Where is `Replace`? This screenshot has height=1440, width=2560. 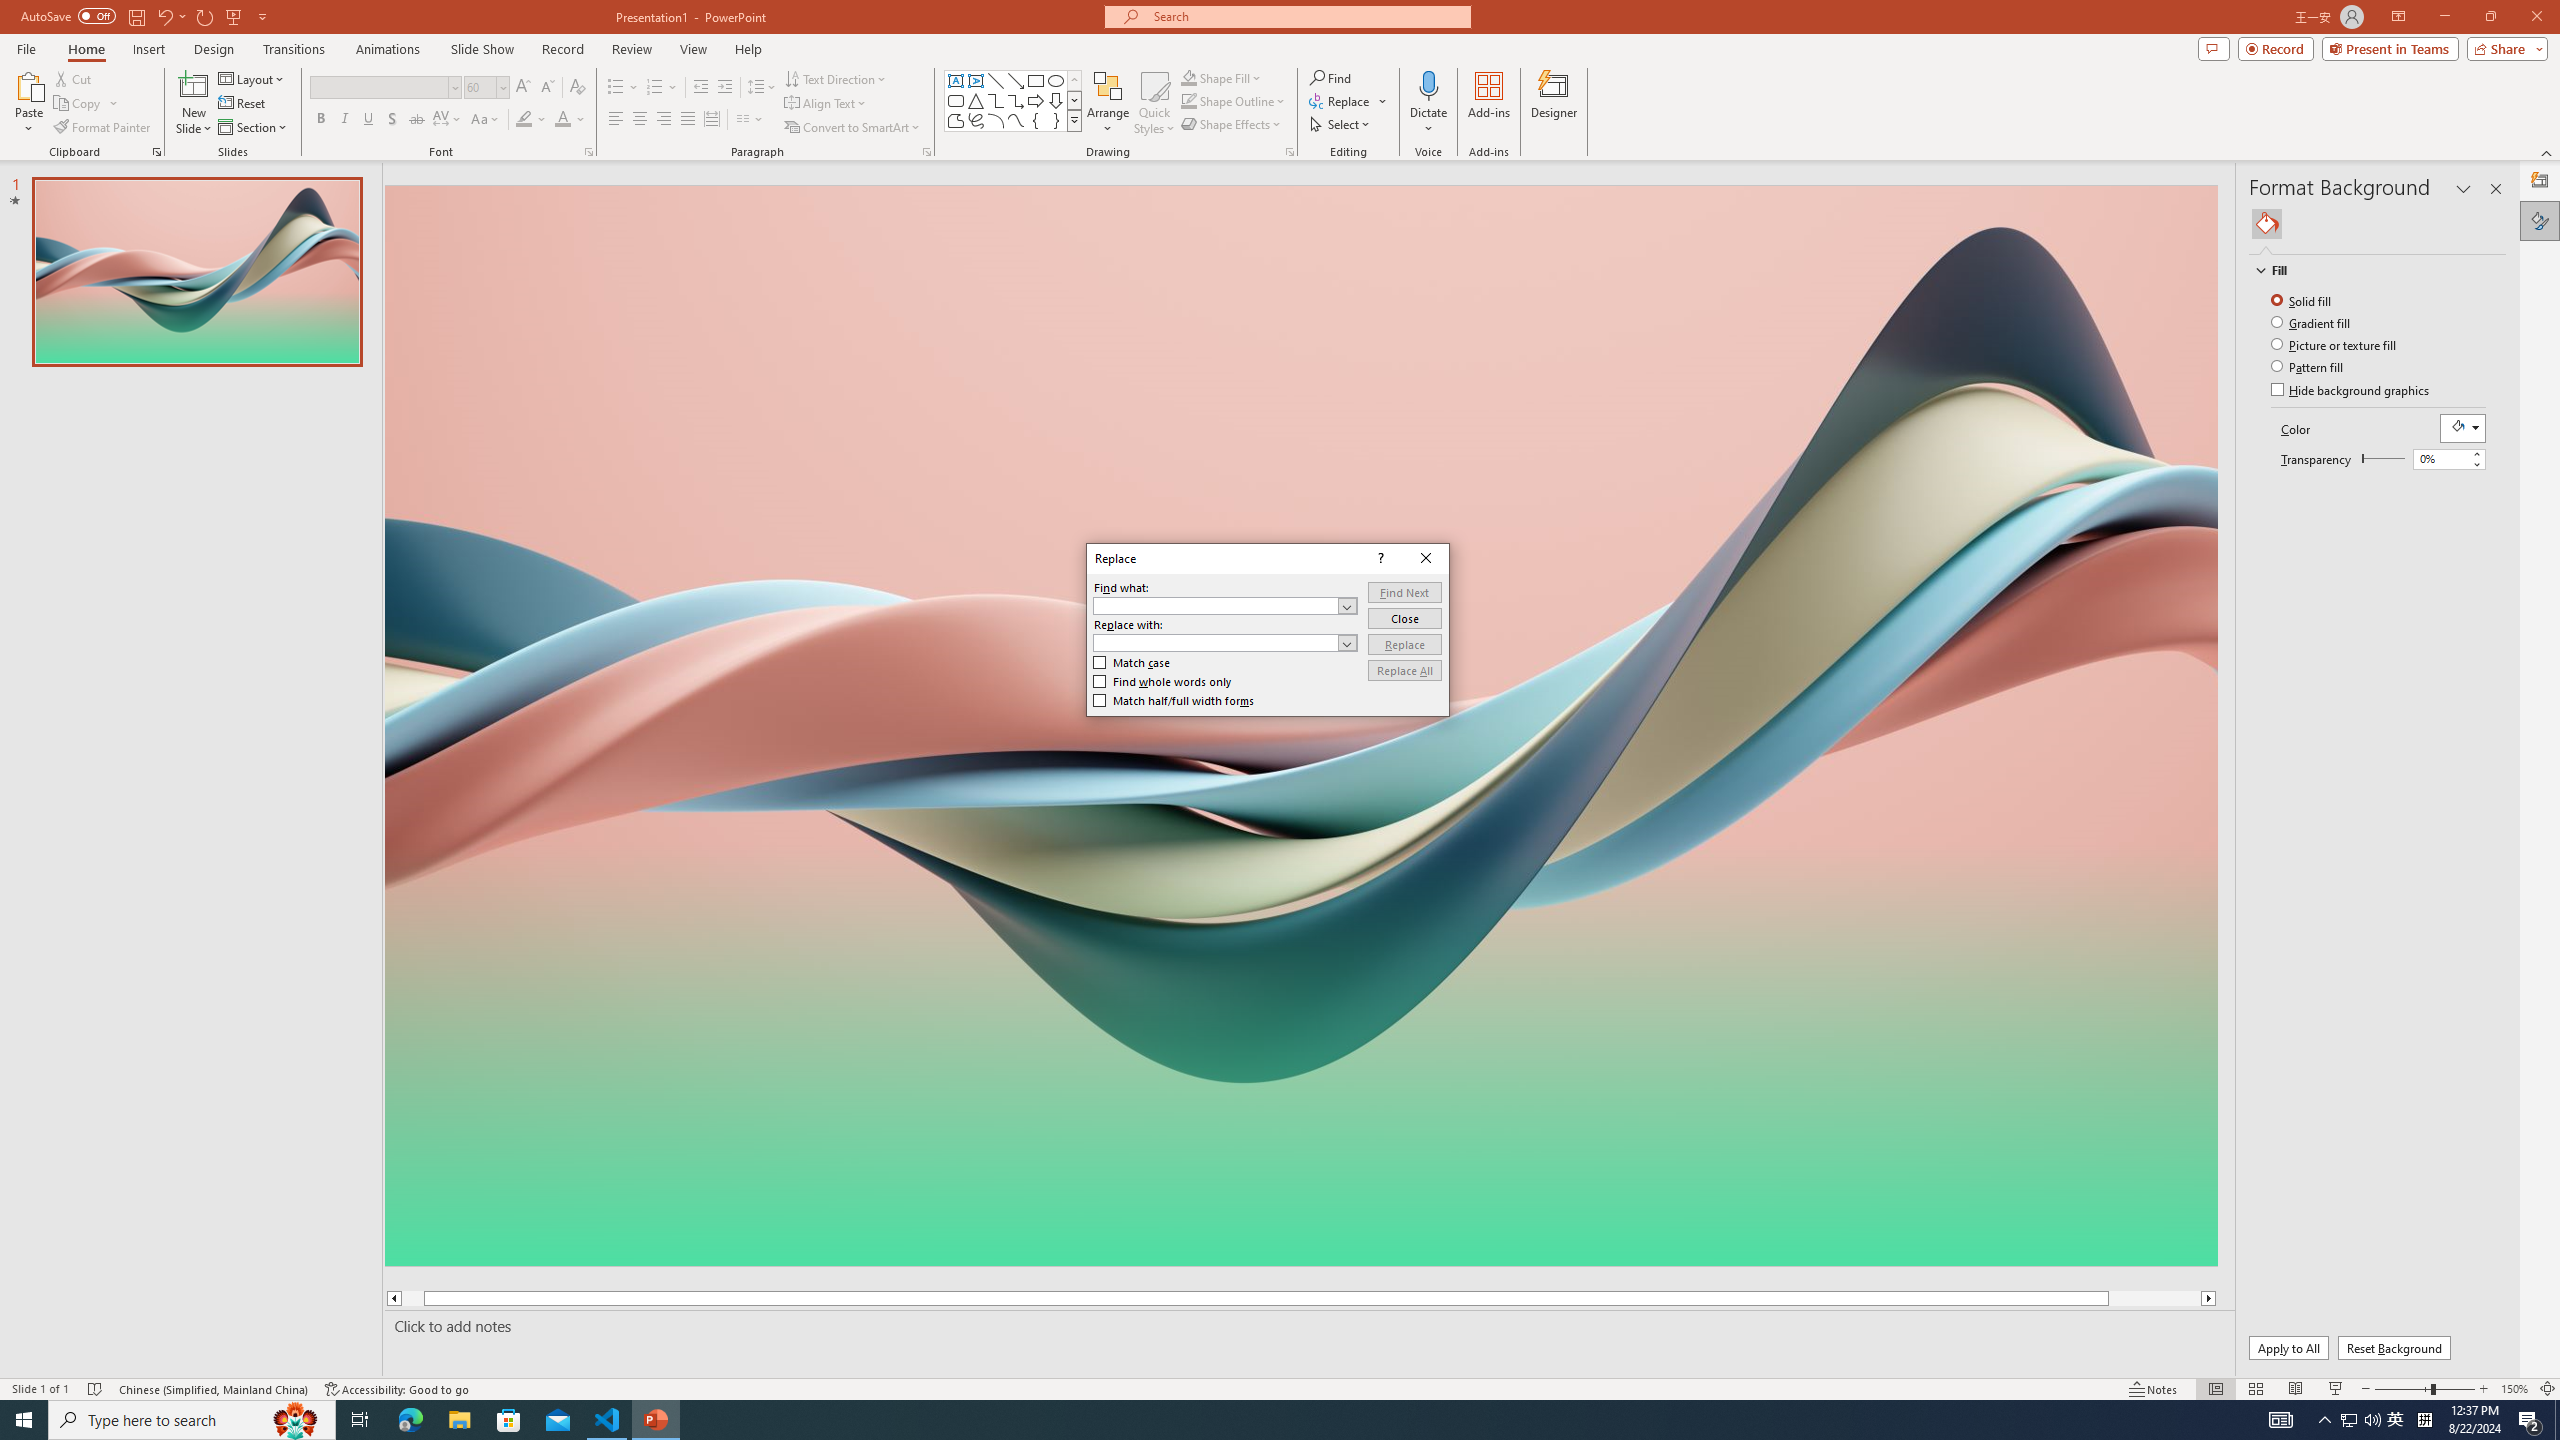
Replace is located at coordinates (1405, 644).